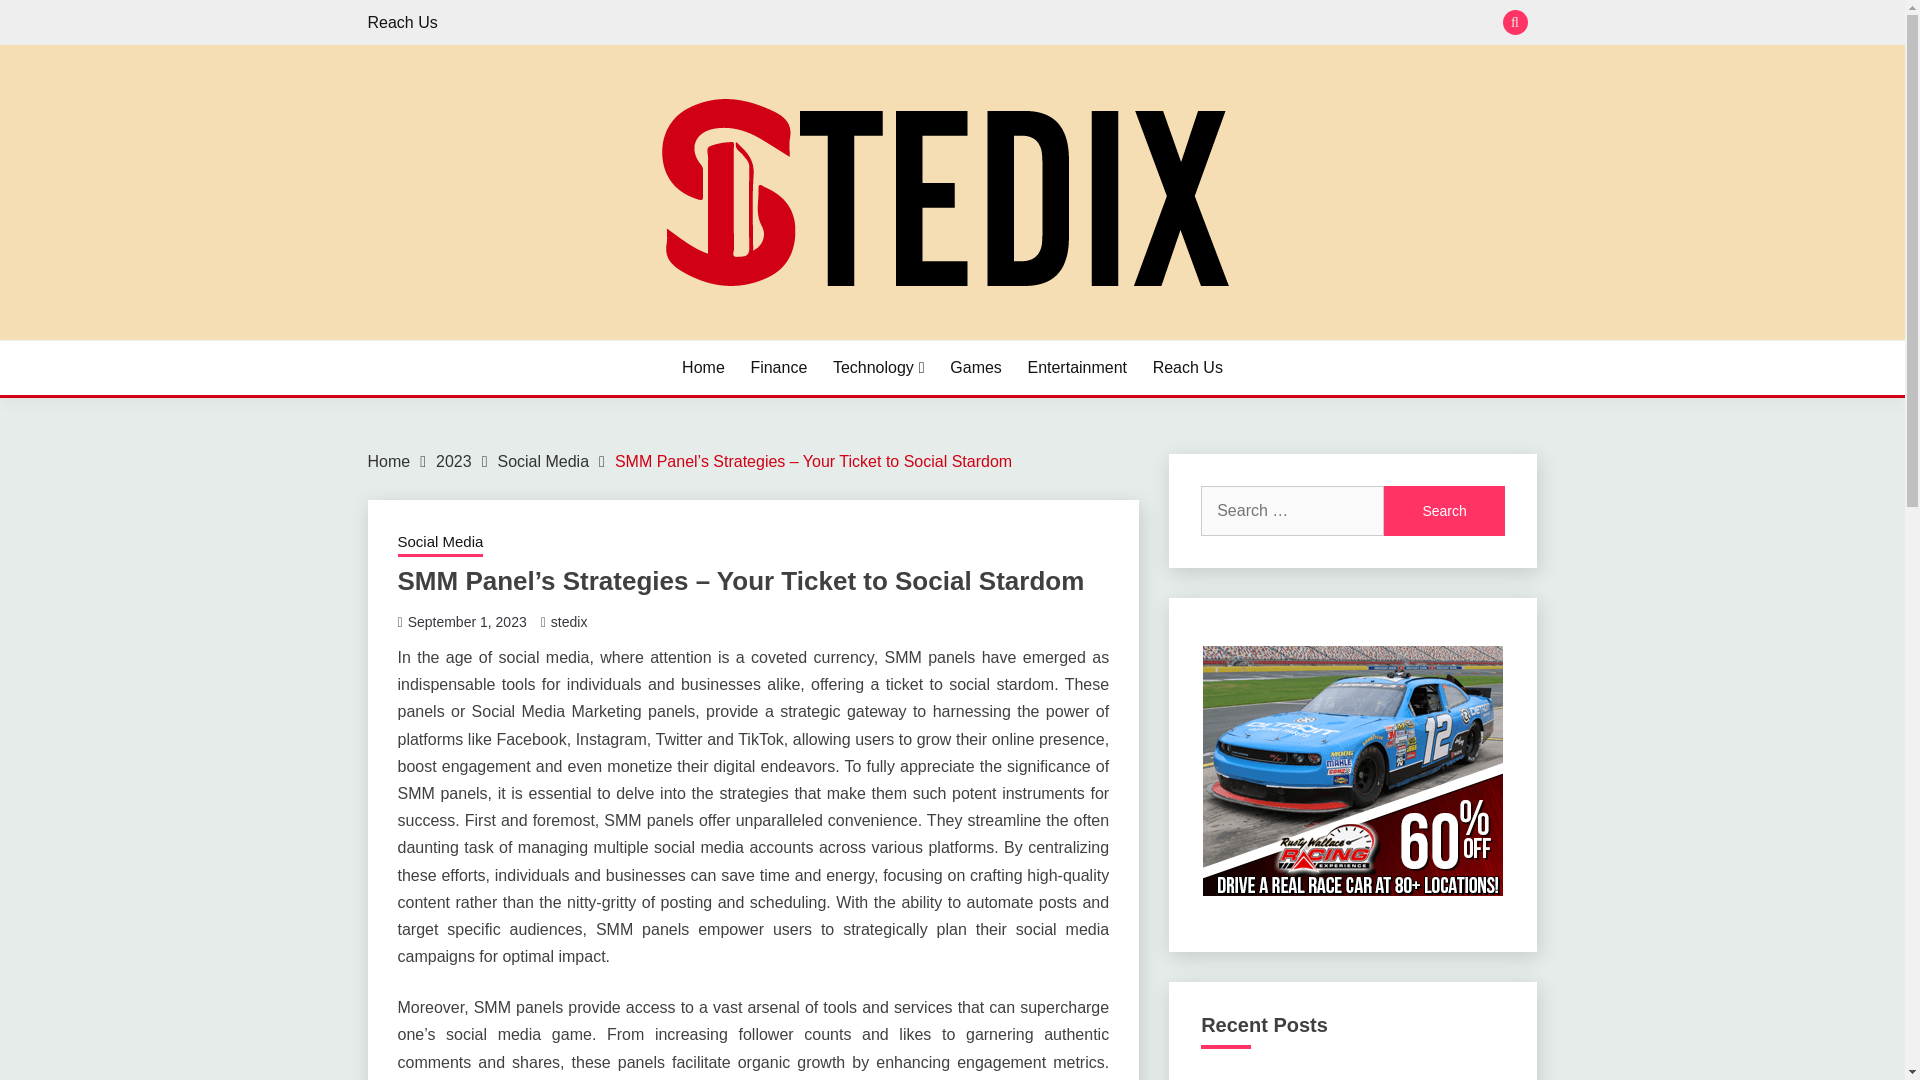 The height and width of the screenshot is (1080, 1920). What do you see at coordinates (1077, 368) in the screenshot?
I see `Entertainment` at bounding box center [1077, 368].